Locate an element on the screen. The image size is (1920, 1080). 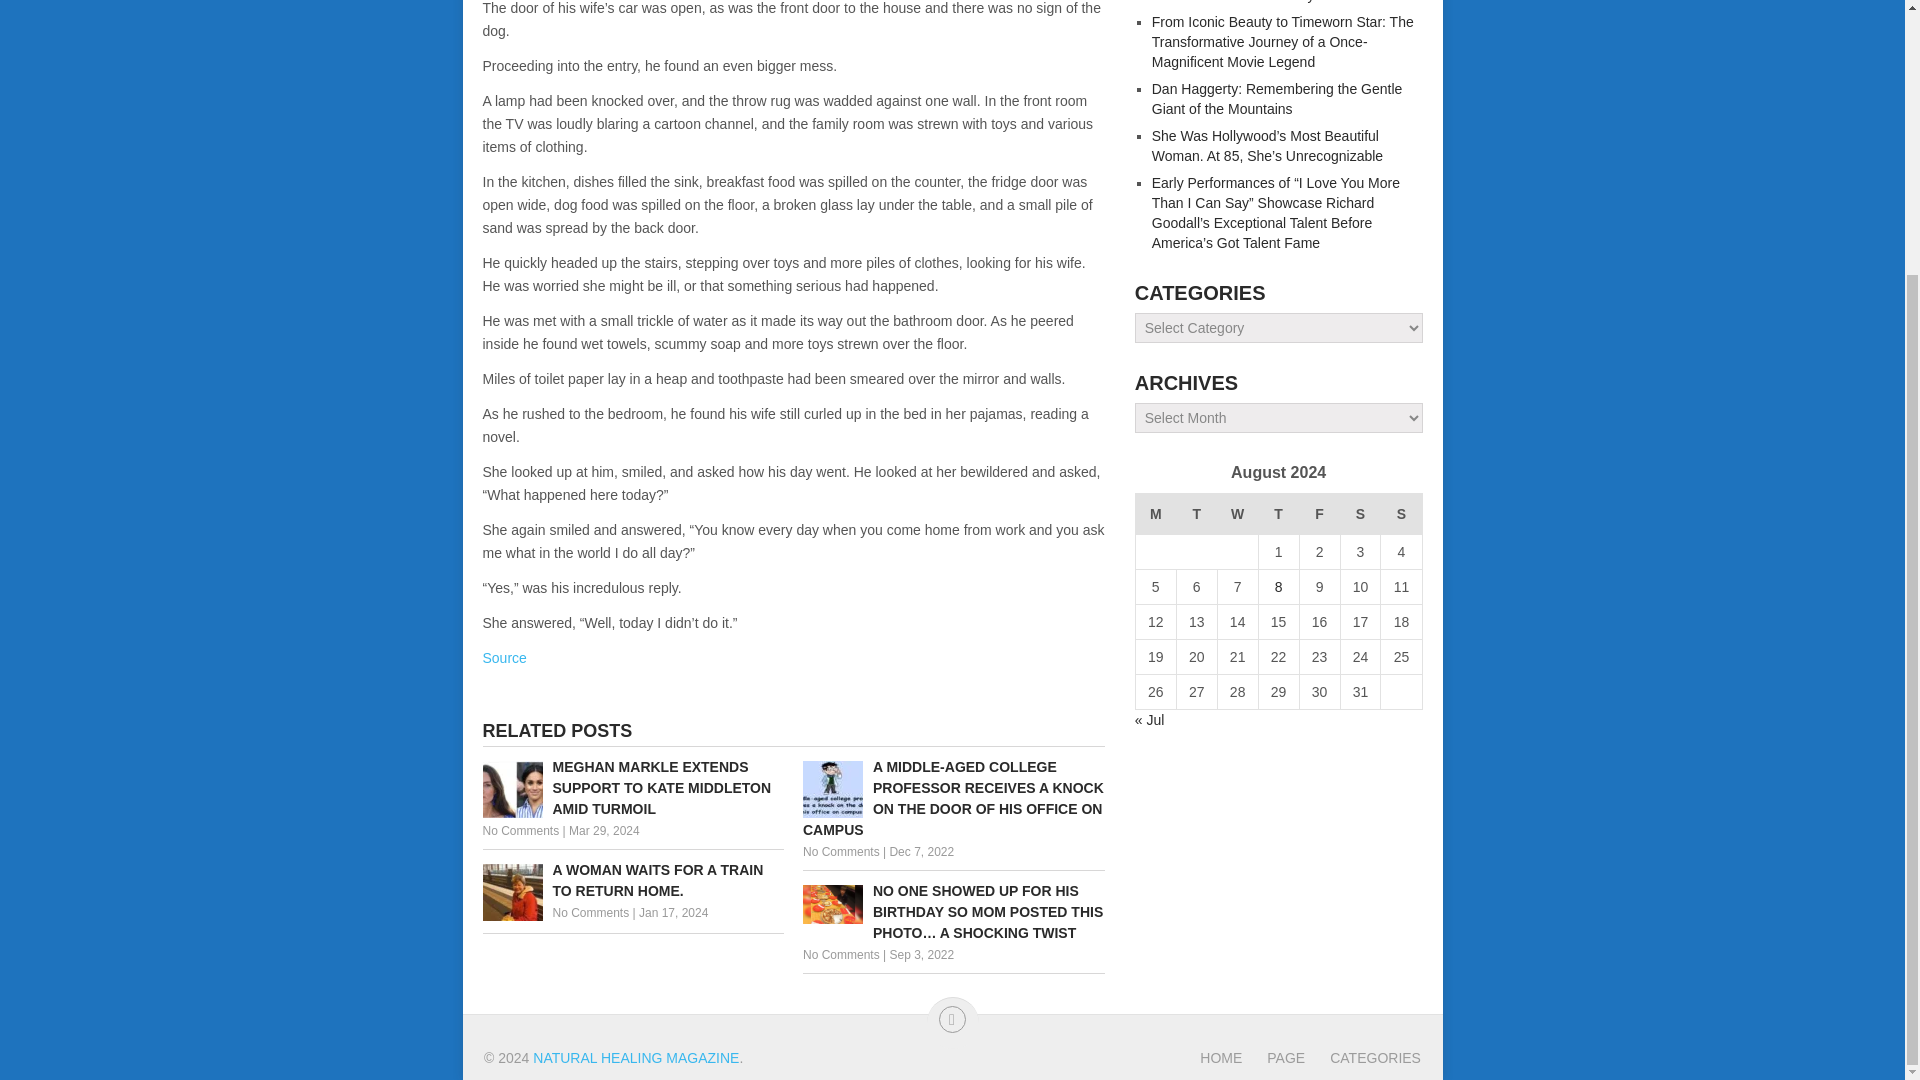
A Woman Waits For a Train to Return Home. is located at coordinates (632, 880).